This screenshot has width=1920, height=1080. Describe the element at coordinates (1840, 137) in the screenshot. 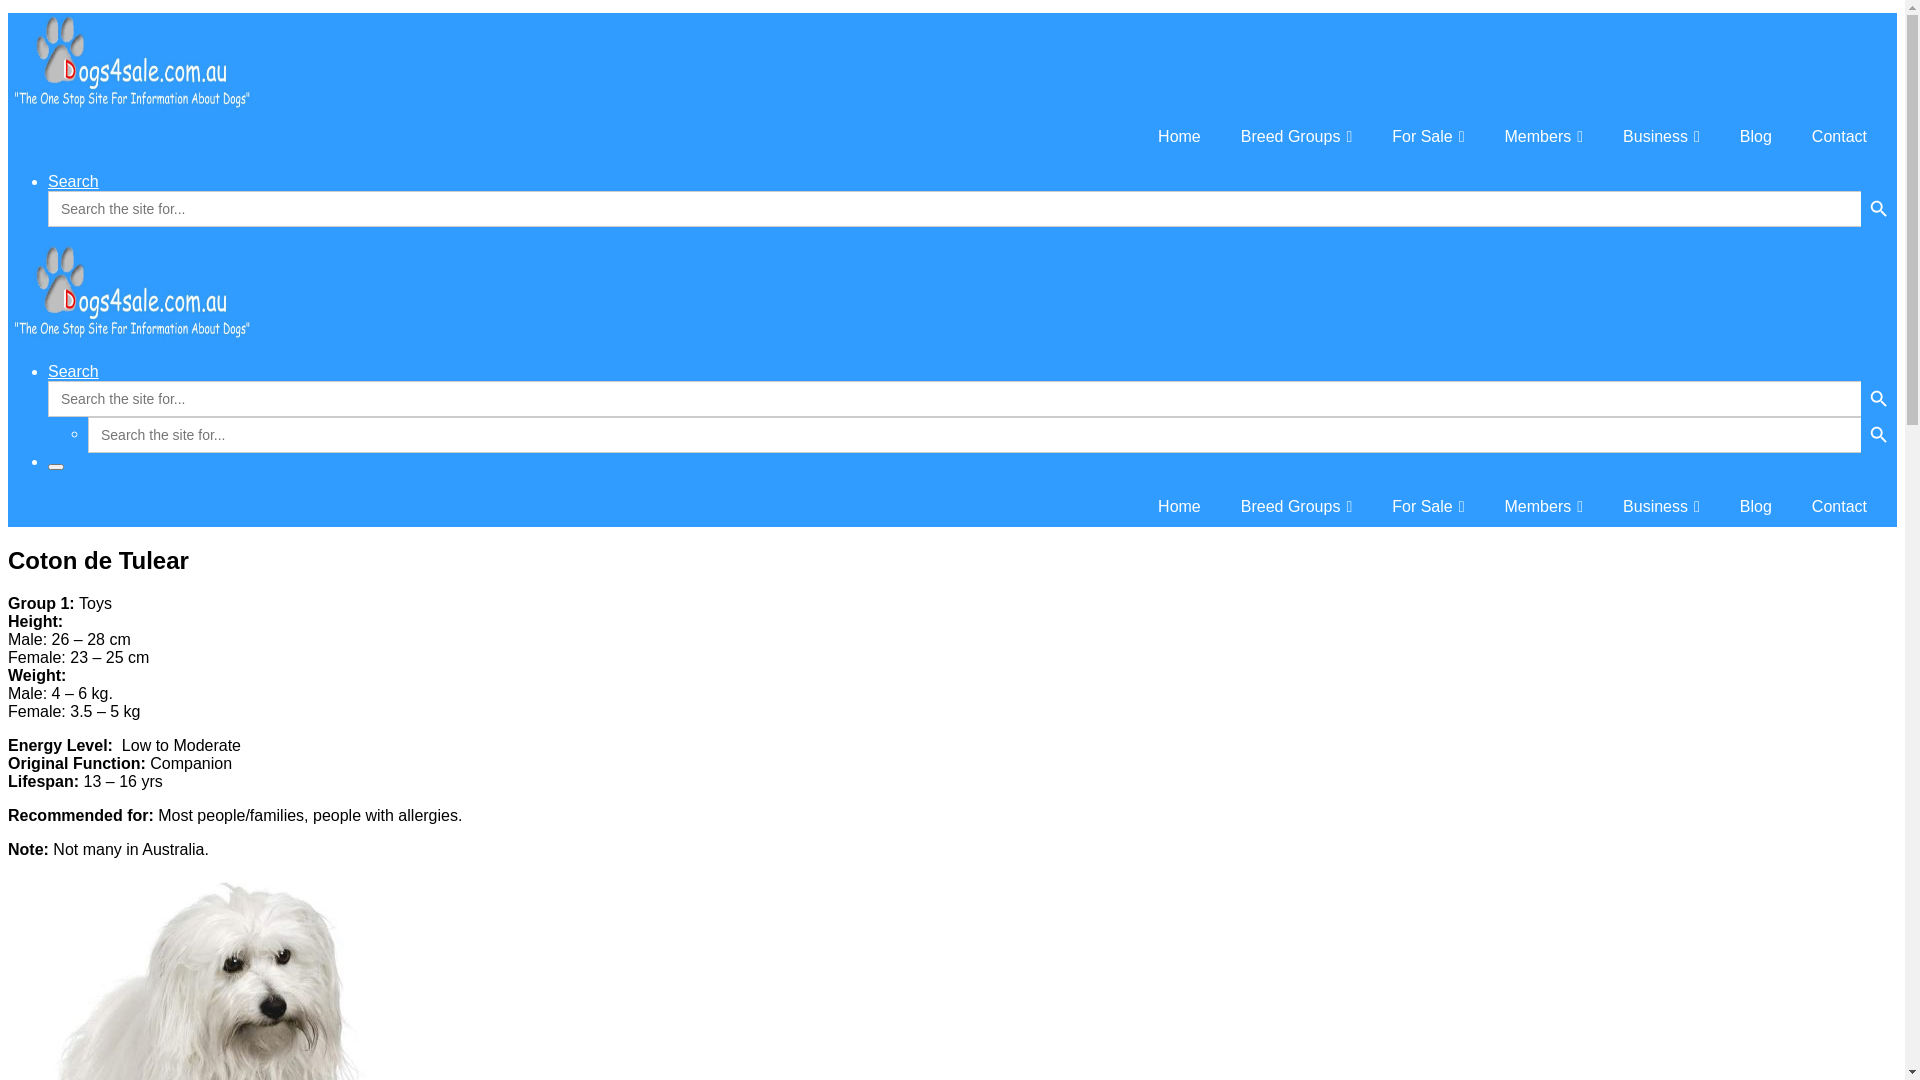

I see `Contact` at that location.